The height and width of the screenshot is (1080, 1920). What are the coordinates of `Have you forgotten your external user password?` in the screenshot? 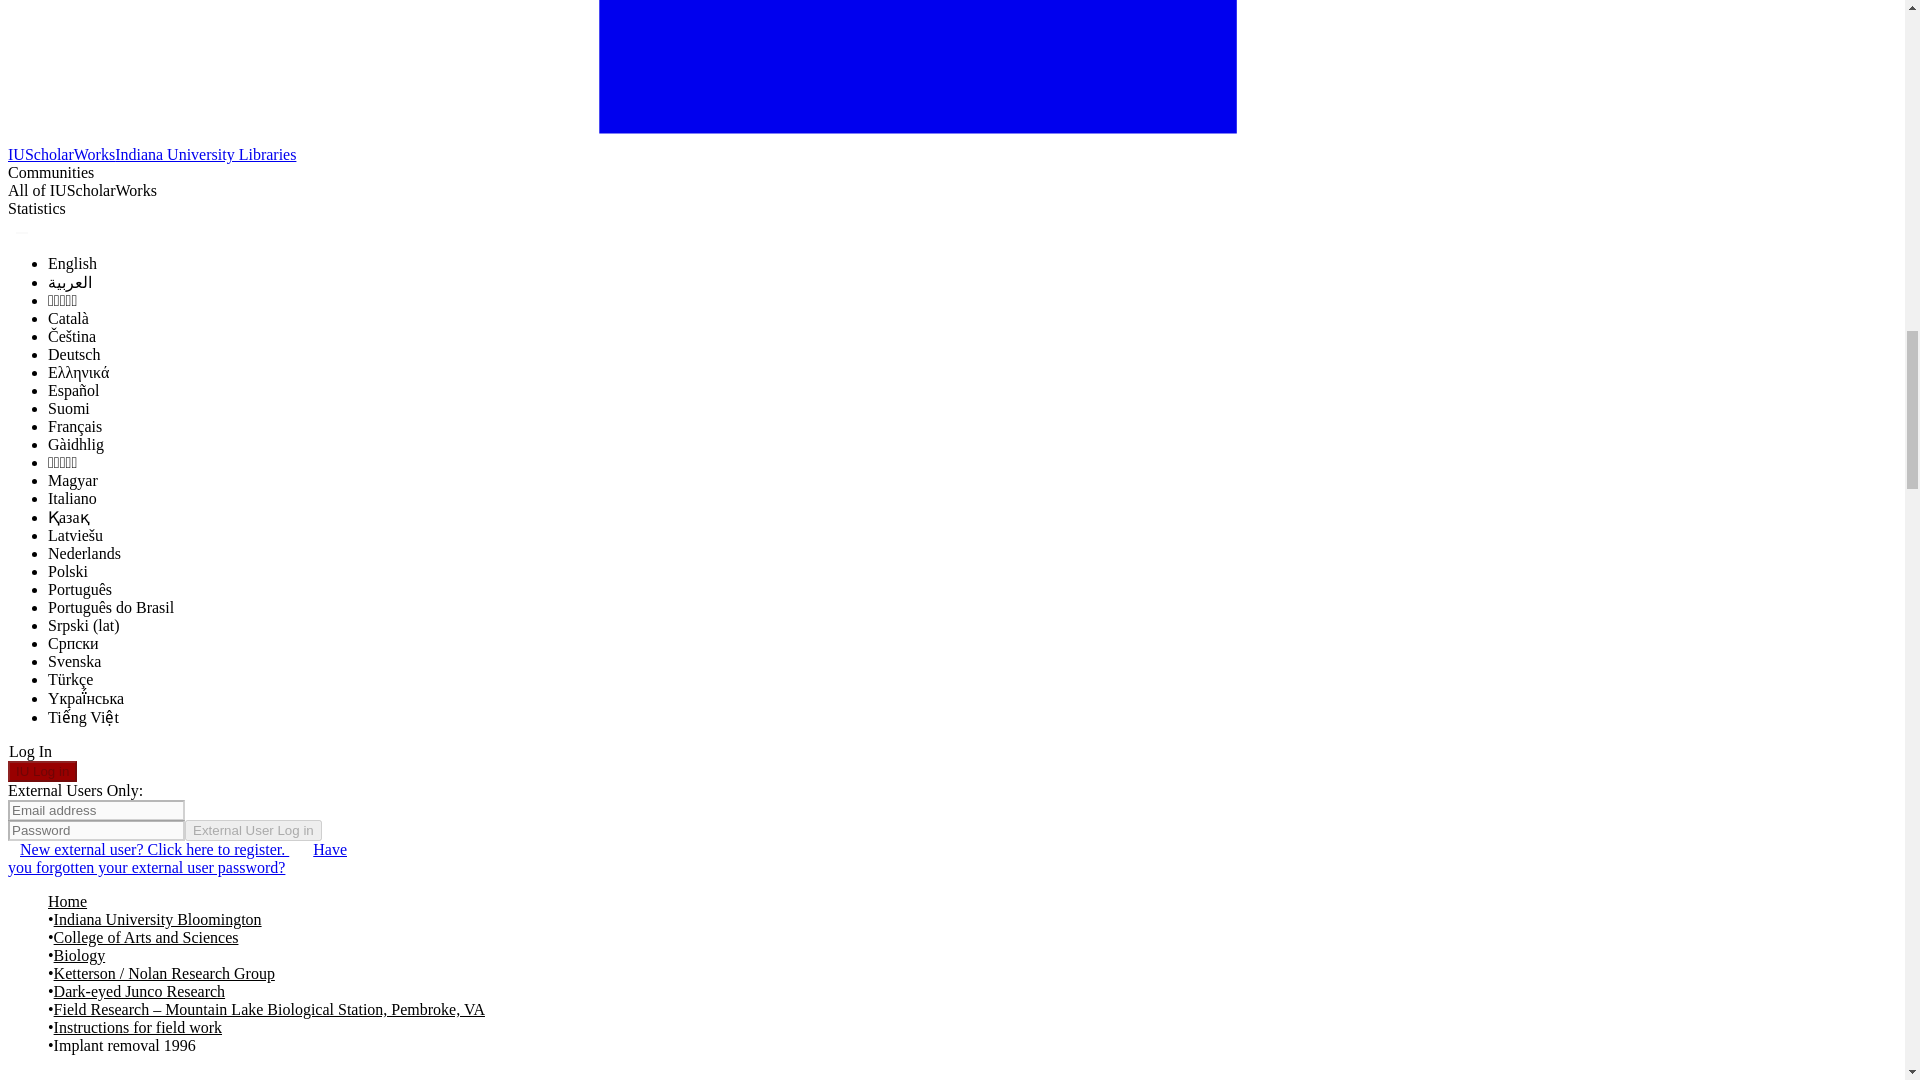 It's located at (177, 858).